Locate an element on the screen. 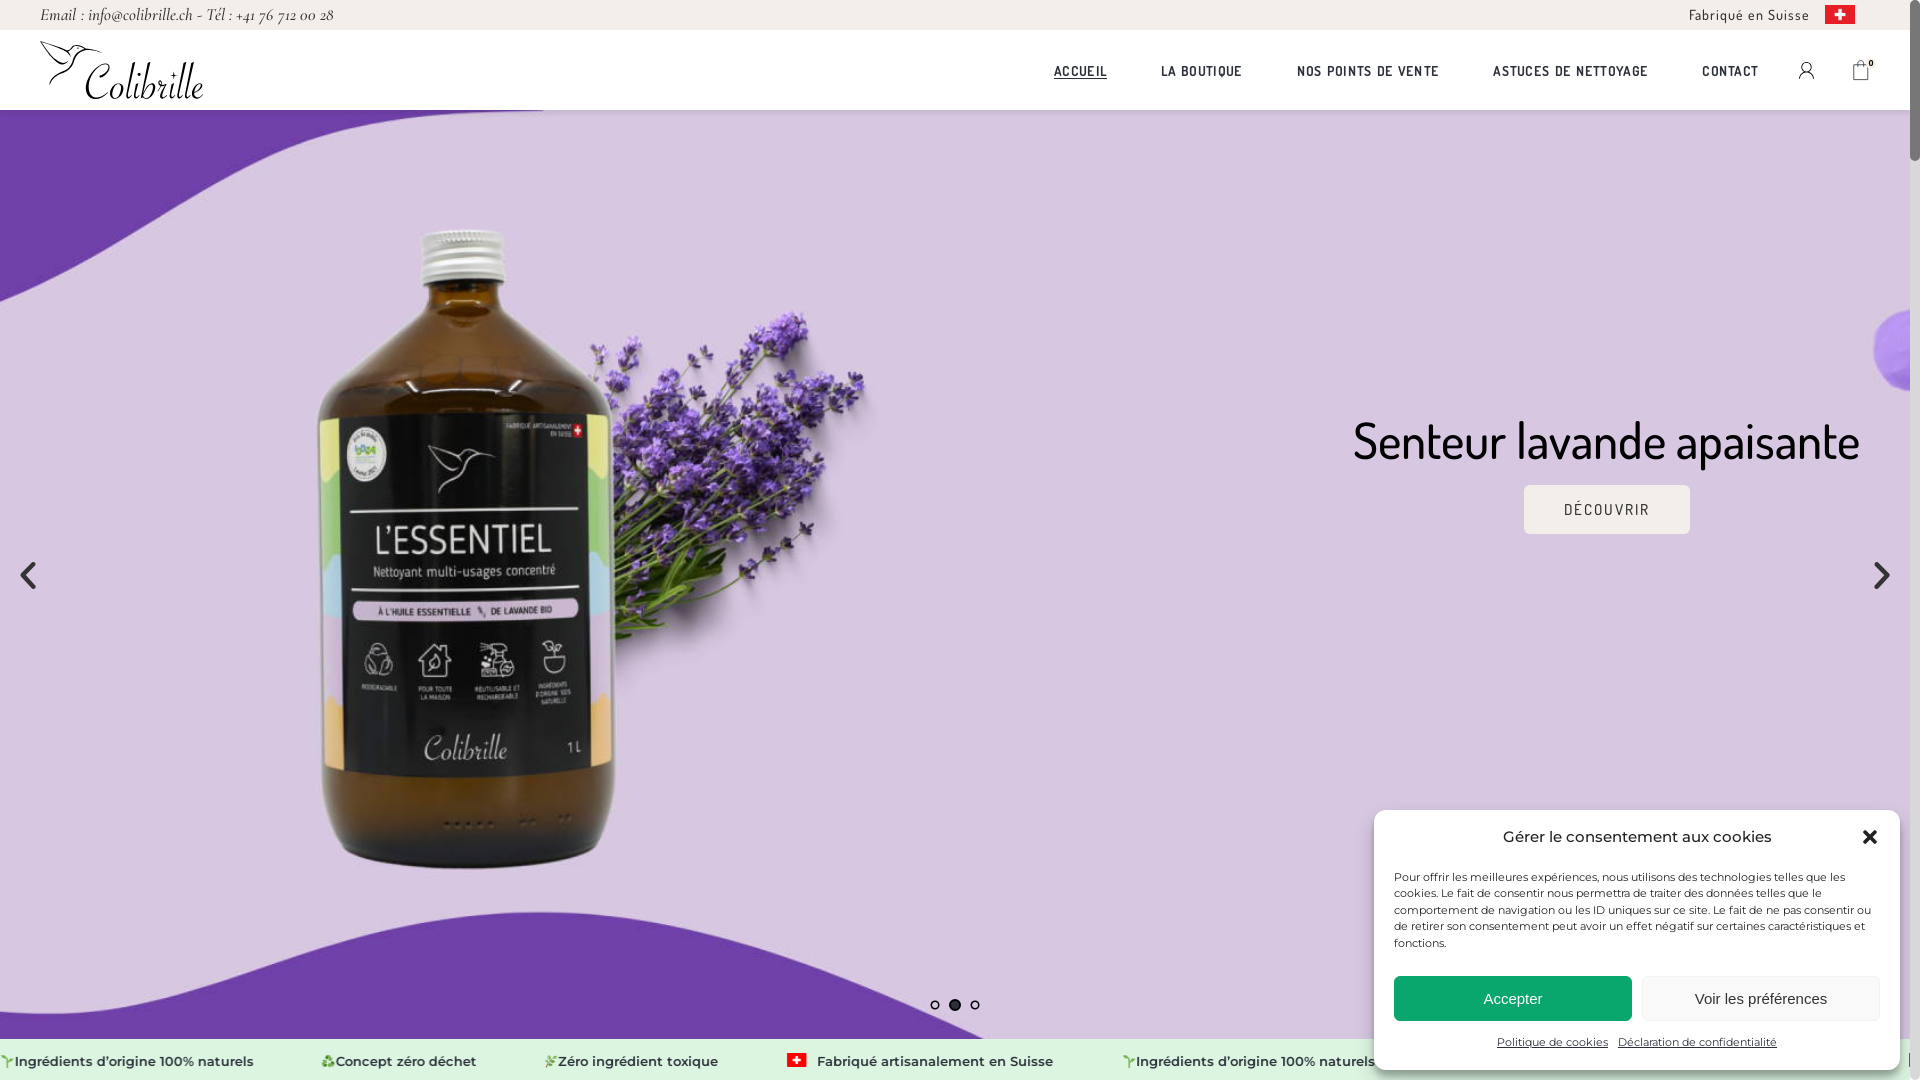  LA BOUTIQUE is located at coordinates (1202, 70).